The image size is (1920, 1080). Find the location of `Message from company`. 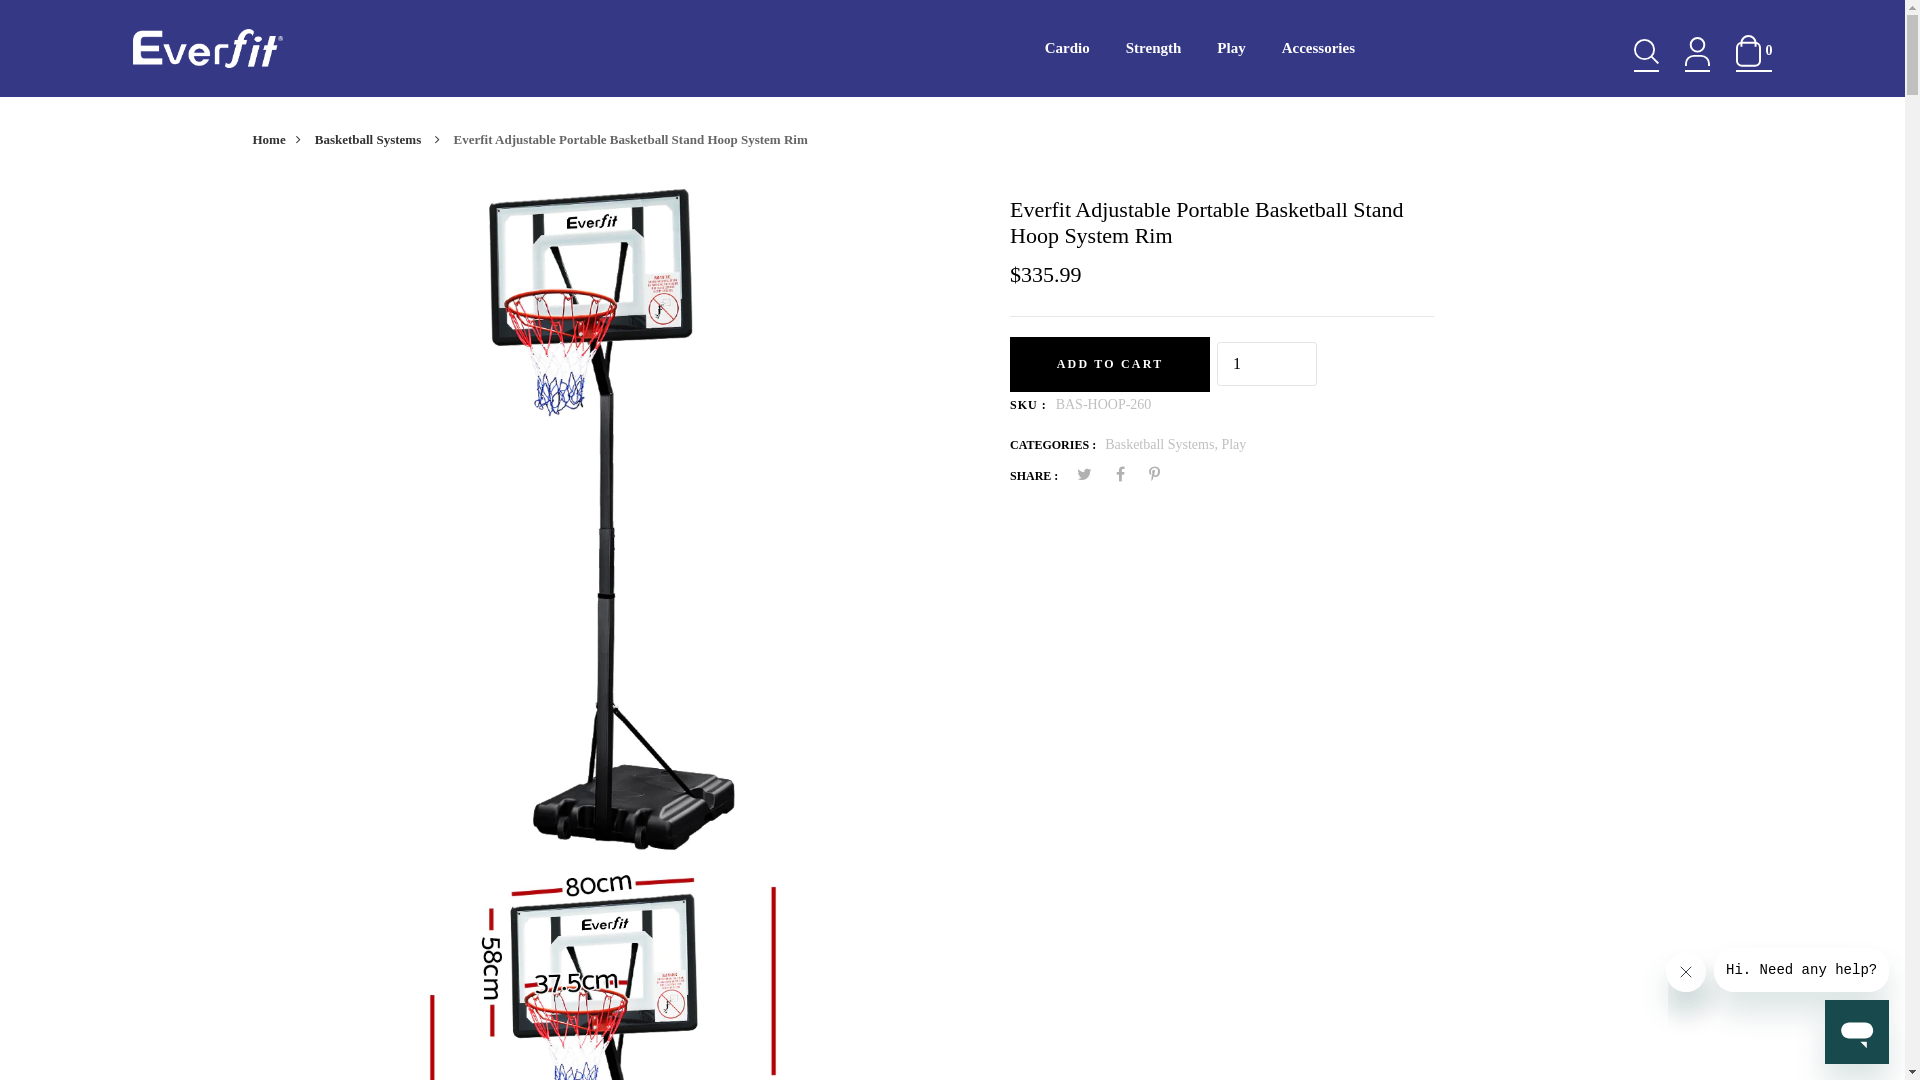

Message from company is located at coordinates (1802, 970).